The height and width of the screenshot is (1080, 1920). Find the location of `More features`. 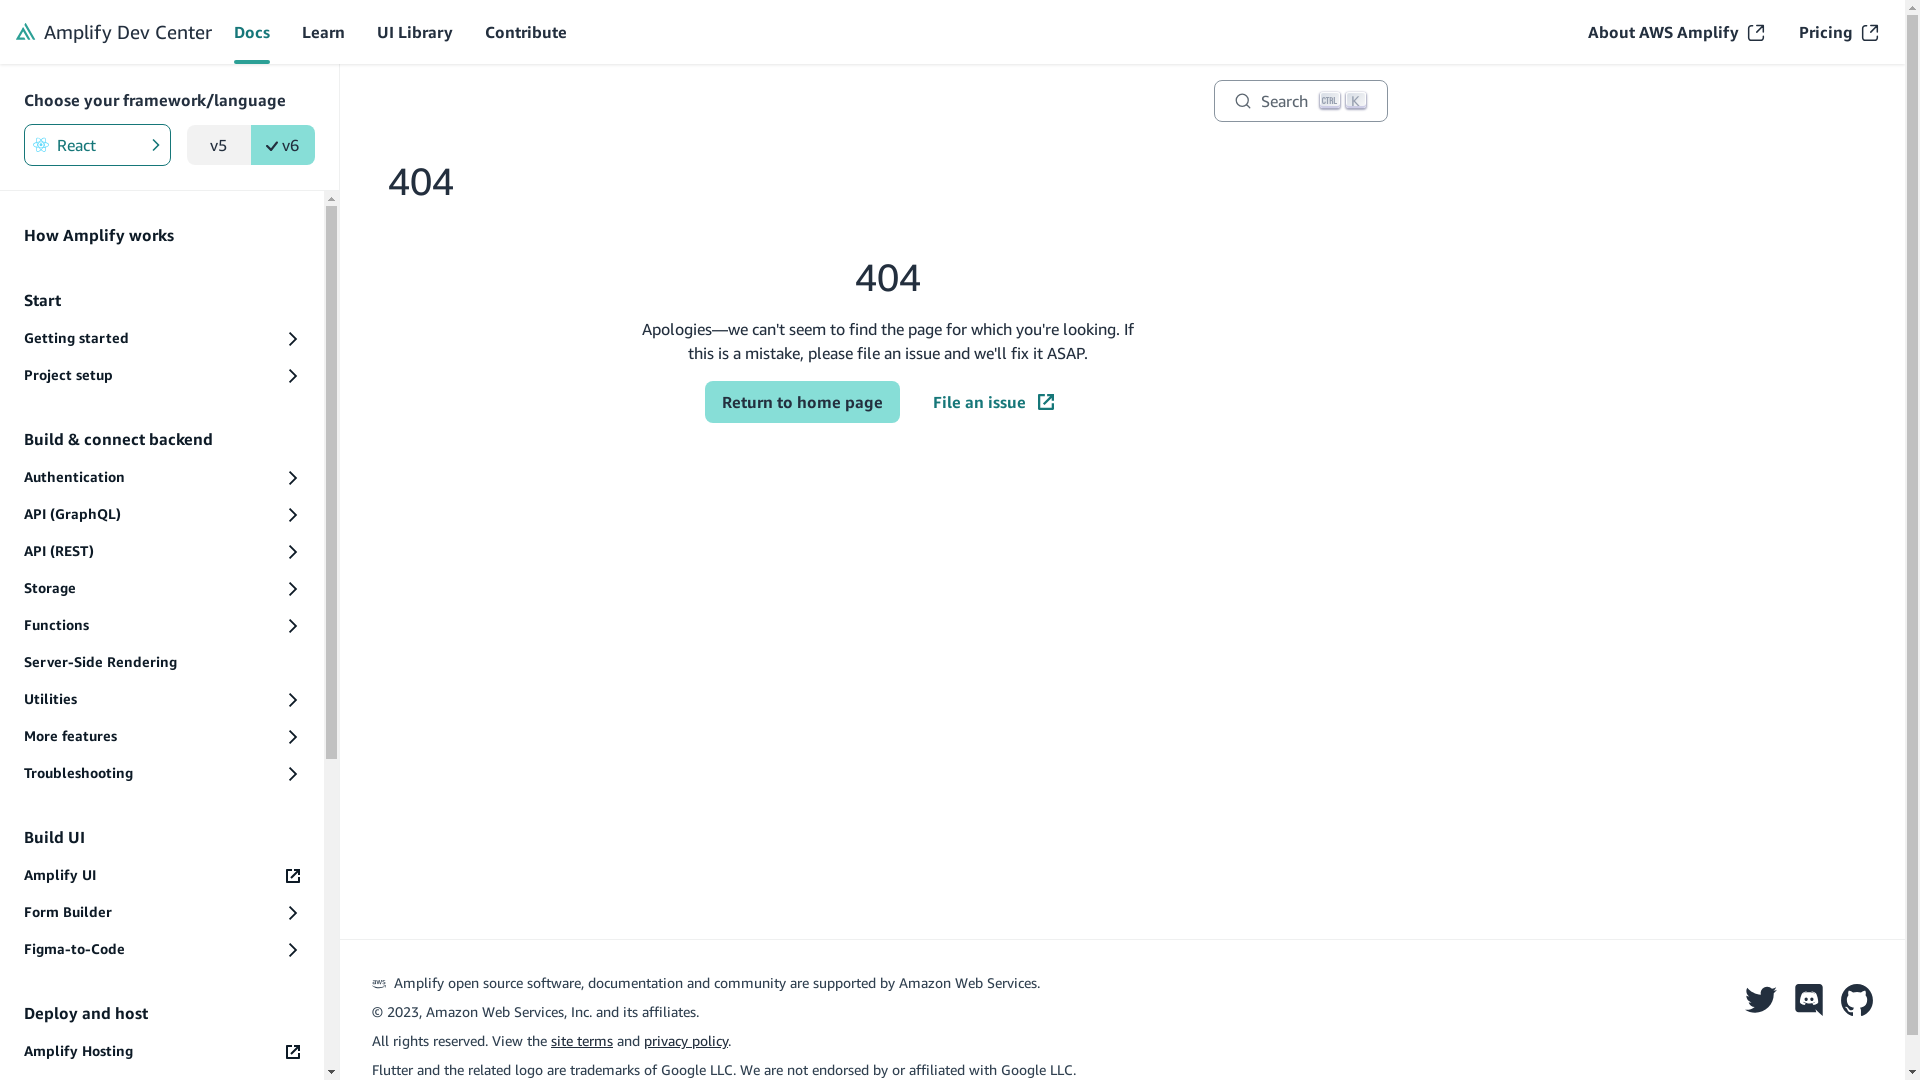

More features is located at coordinates (162, 736).